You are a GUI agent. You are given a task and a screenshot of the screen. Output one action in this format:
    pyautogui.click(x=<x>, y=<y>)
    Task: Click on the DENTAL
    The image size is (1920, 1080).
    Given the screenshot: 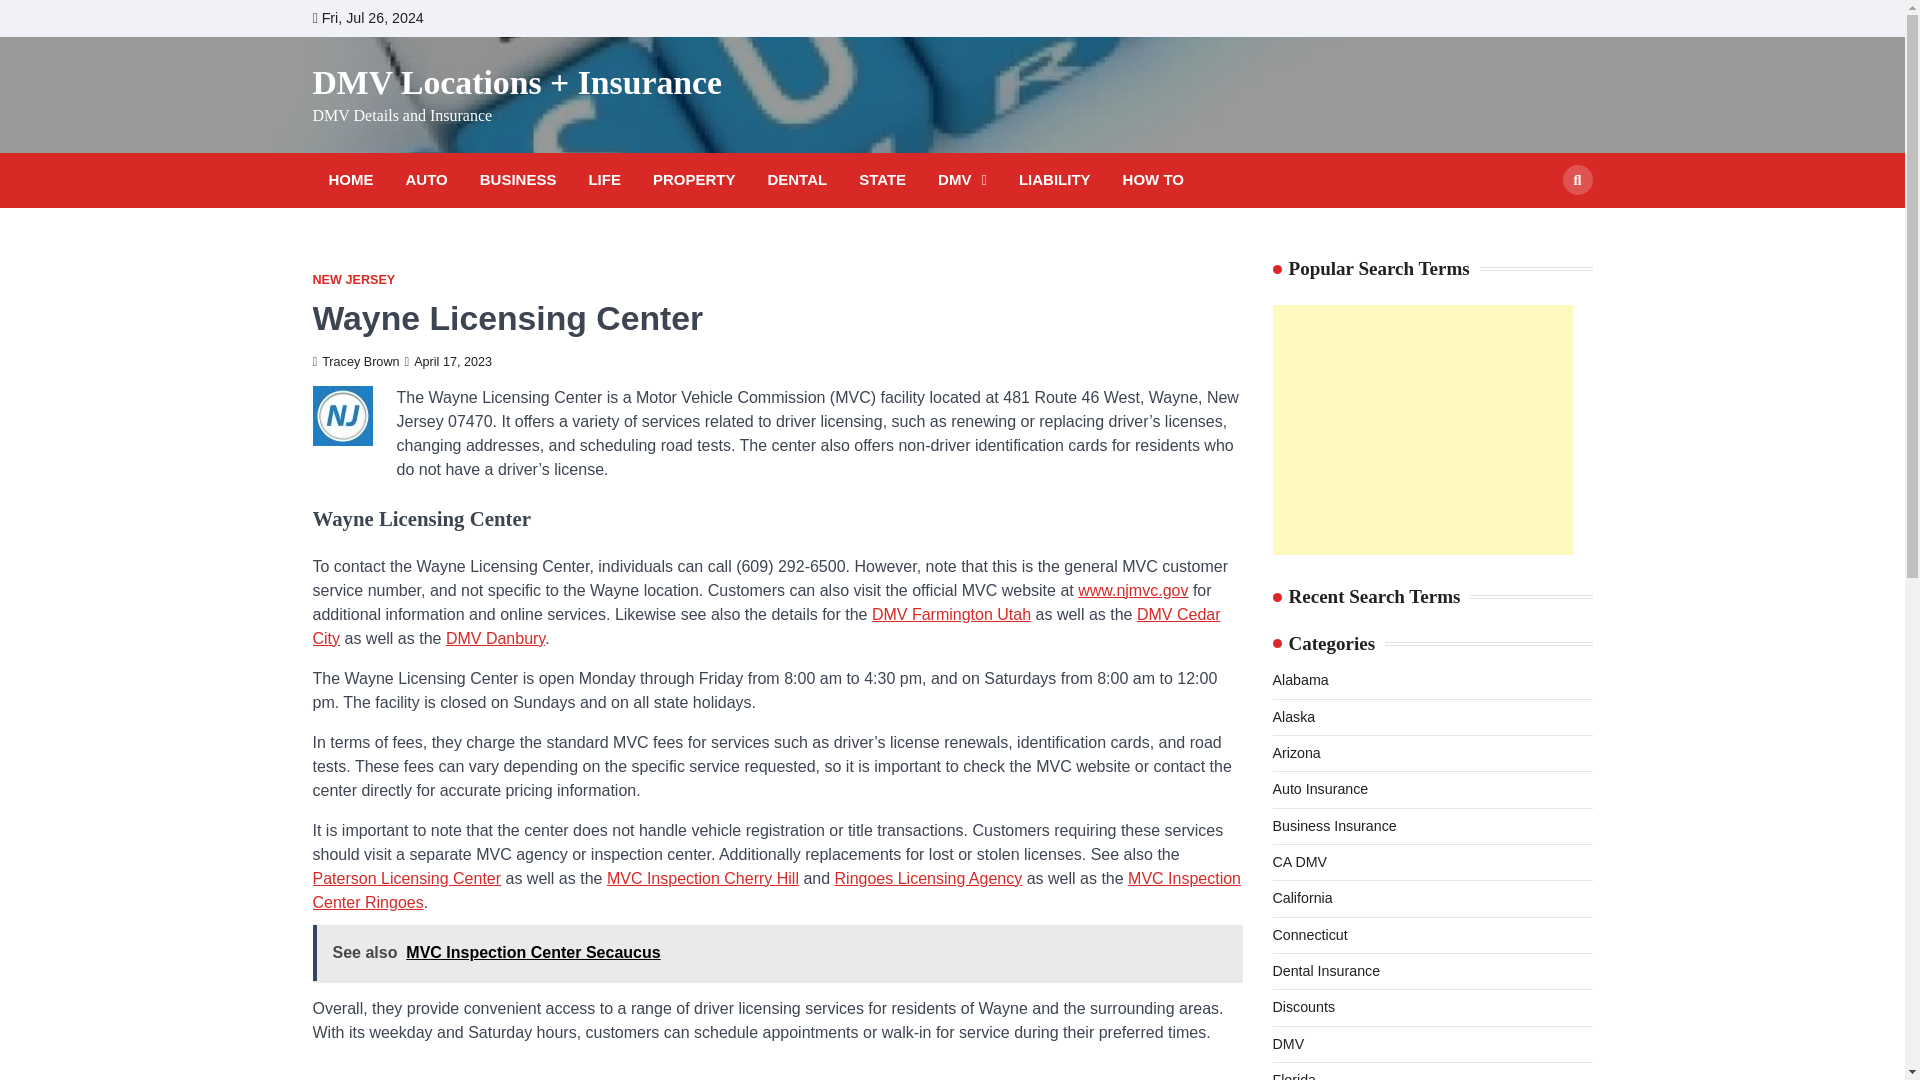 What is the action you would take?
    pyautogui.click(x=796, y=180)
    